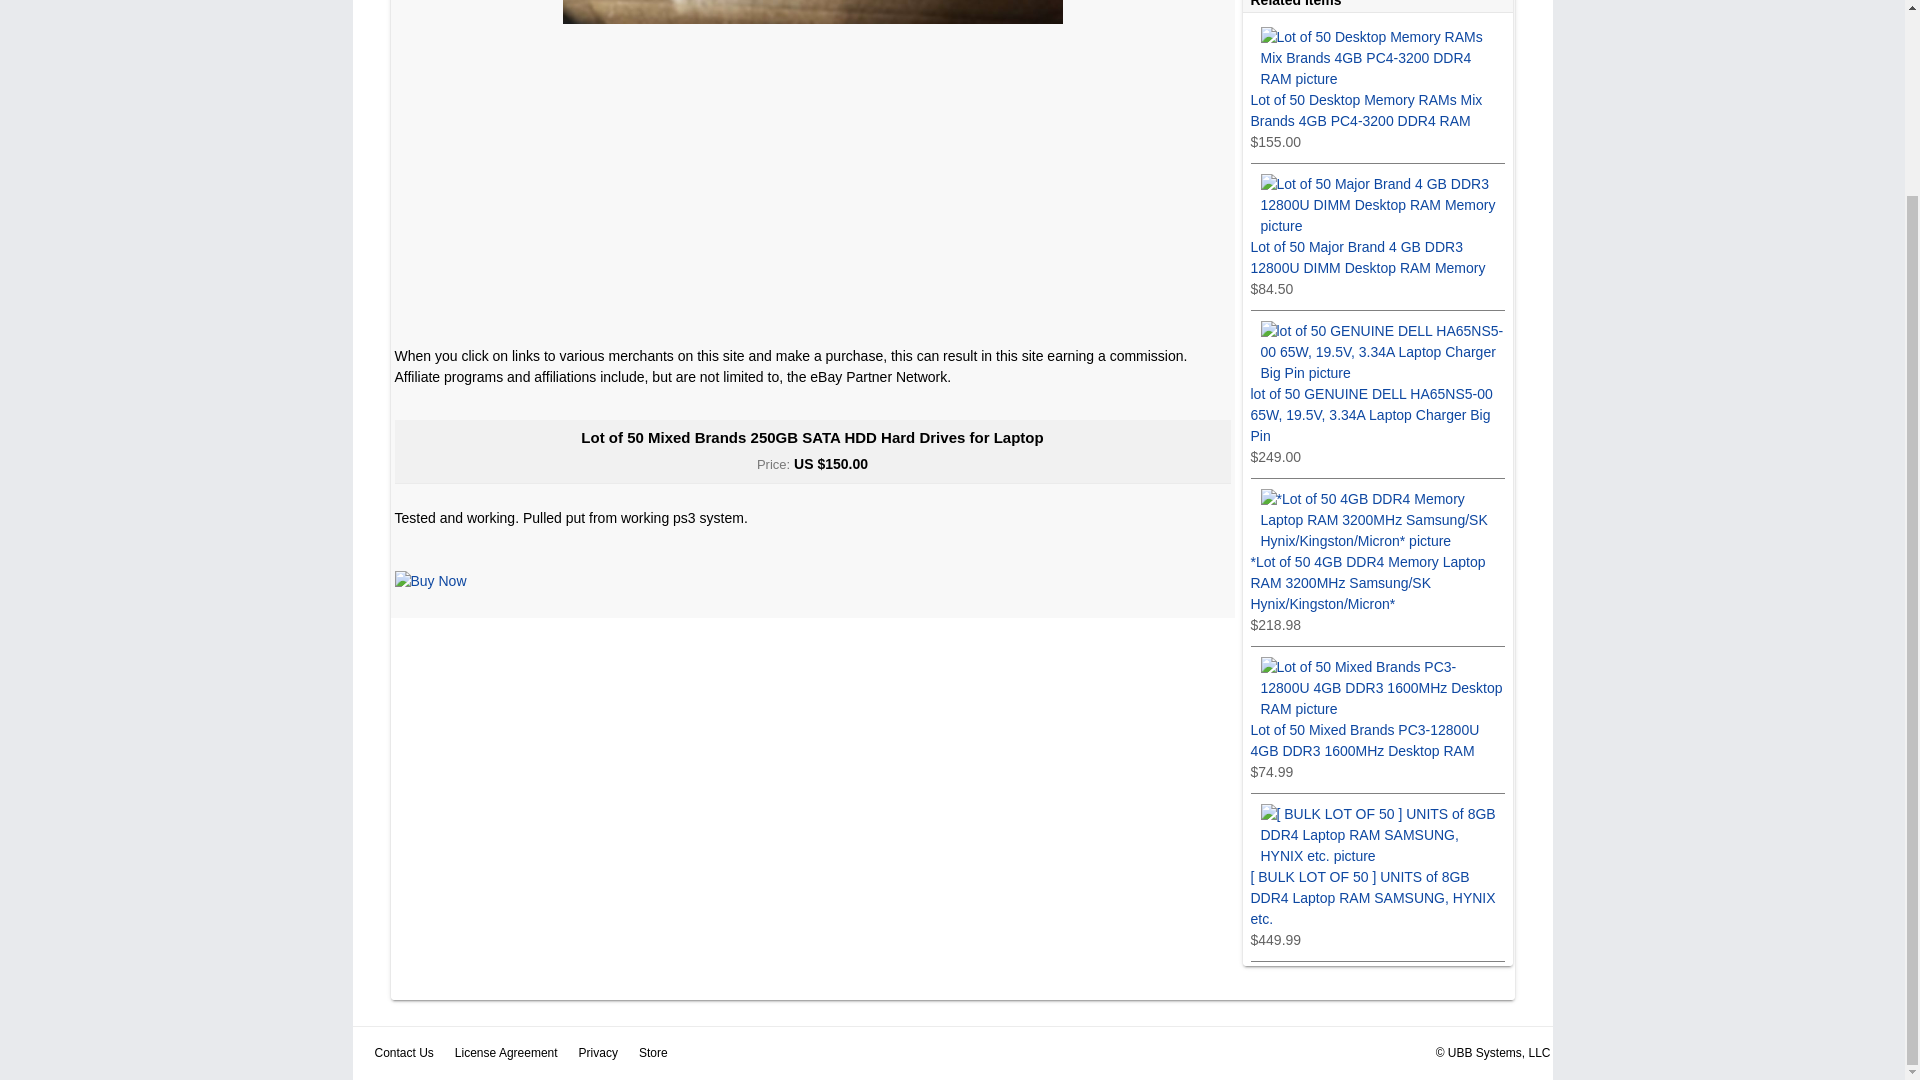 The height and width of the screenshot is (1080, 1920). Describe the element at coordinates (404, 1052) in the screenshot. I see `Contact Us` at that location.